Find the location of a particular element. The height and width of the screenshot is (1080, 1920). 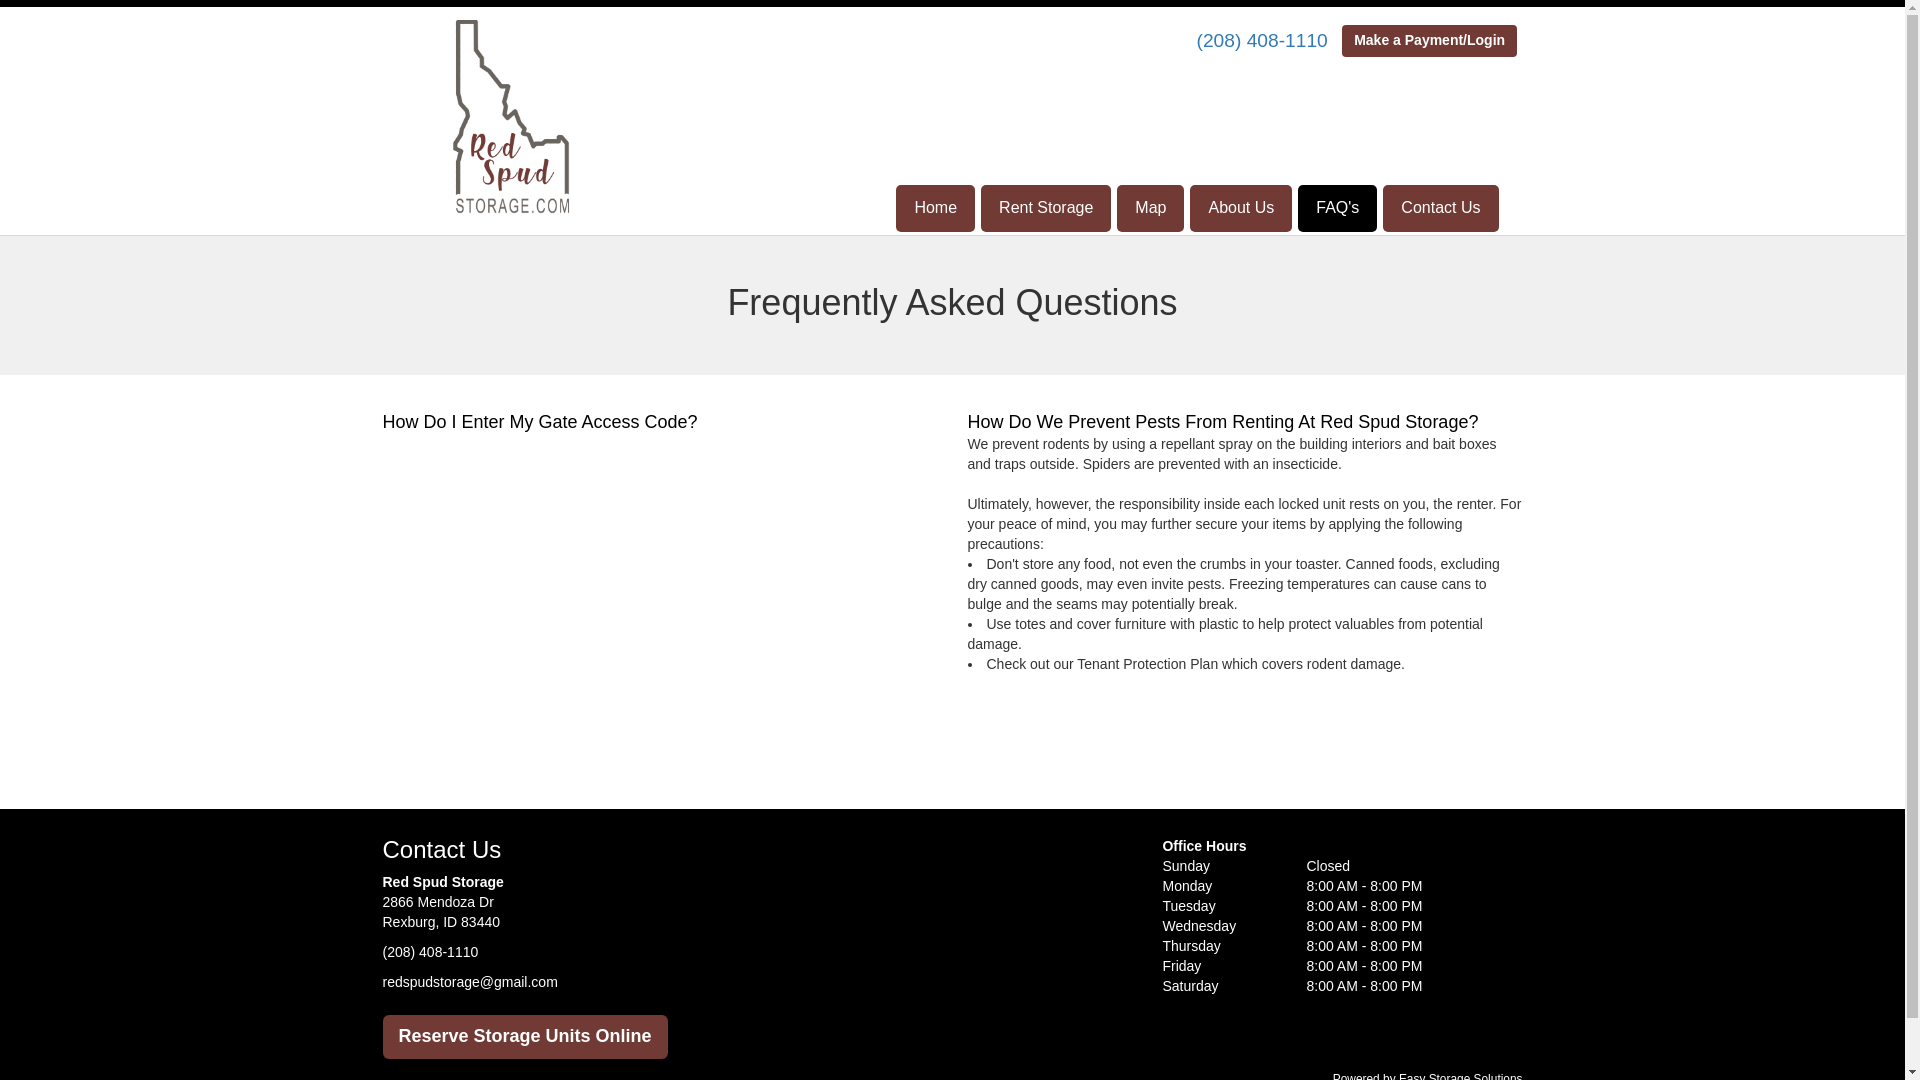

FAQ's is located at coordinates (1336, 208).